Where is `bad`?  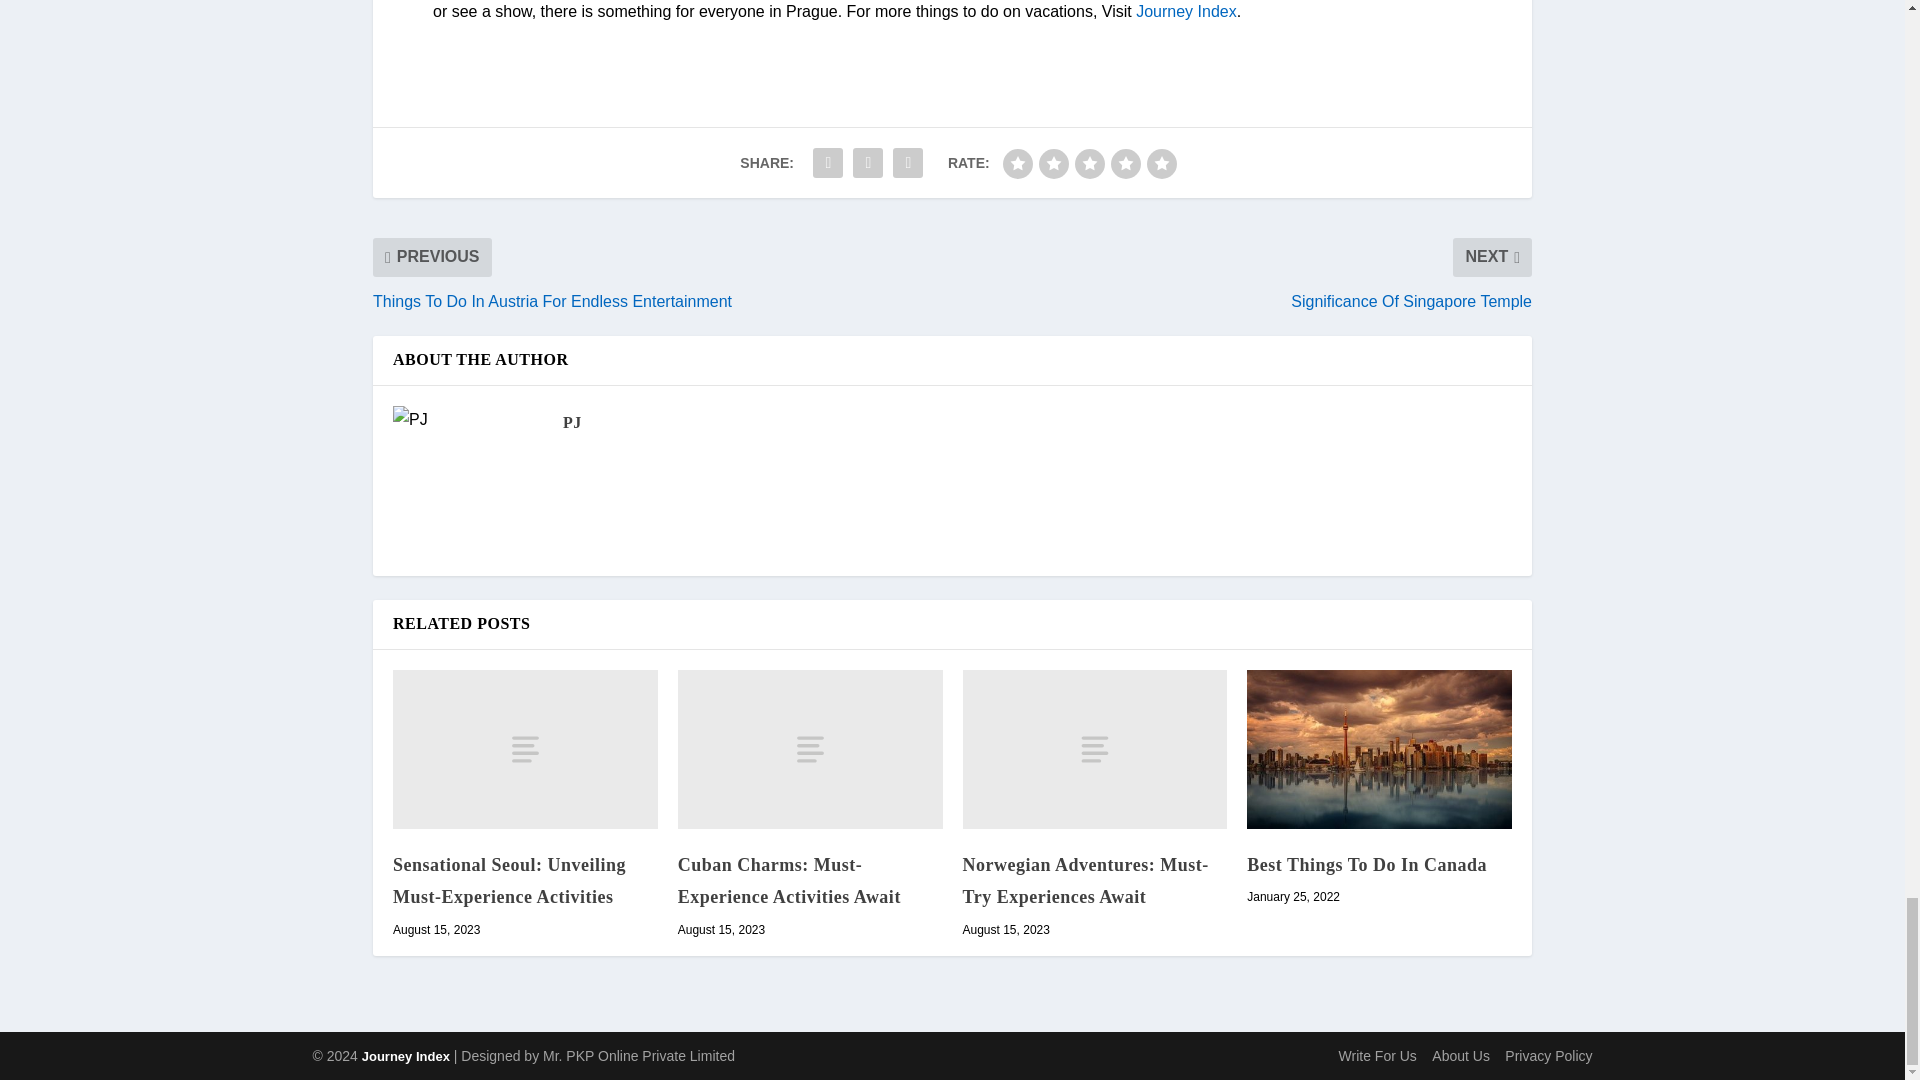 bad is located at coordinates (1017, 164).